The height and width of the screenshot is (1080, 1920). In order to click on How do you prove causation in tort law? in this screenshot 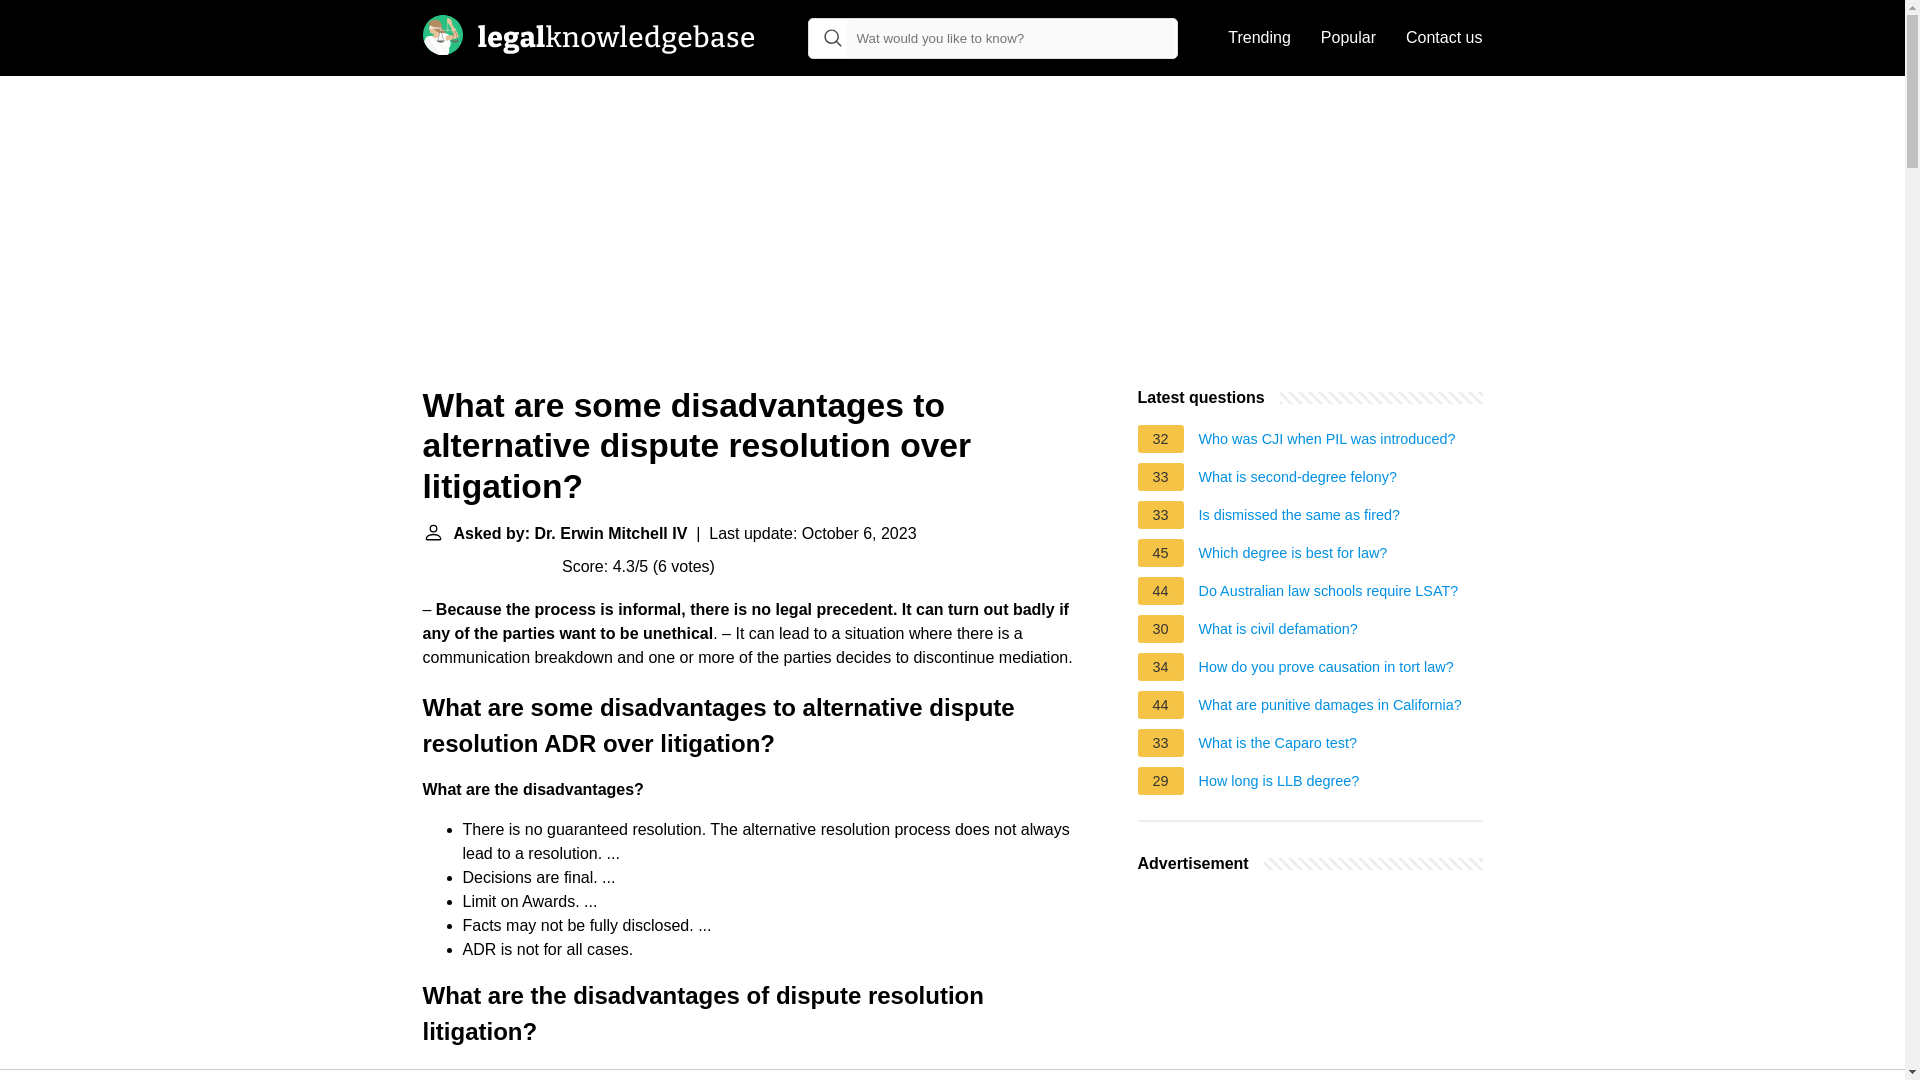, I will do `click(1326, 670)`.